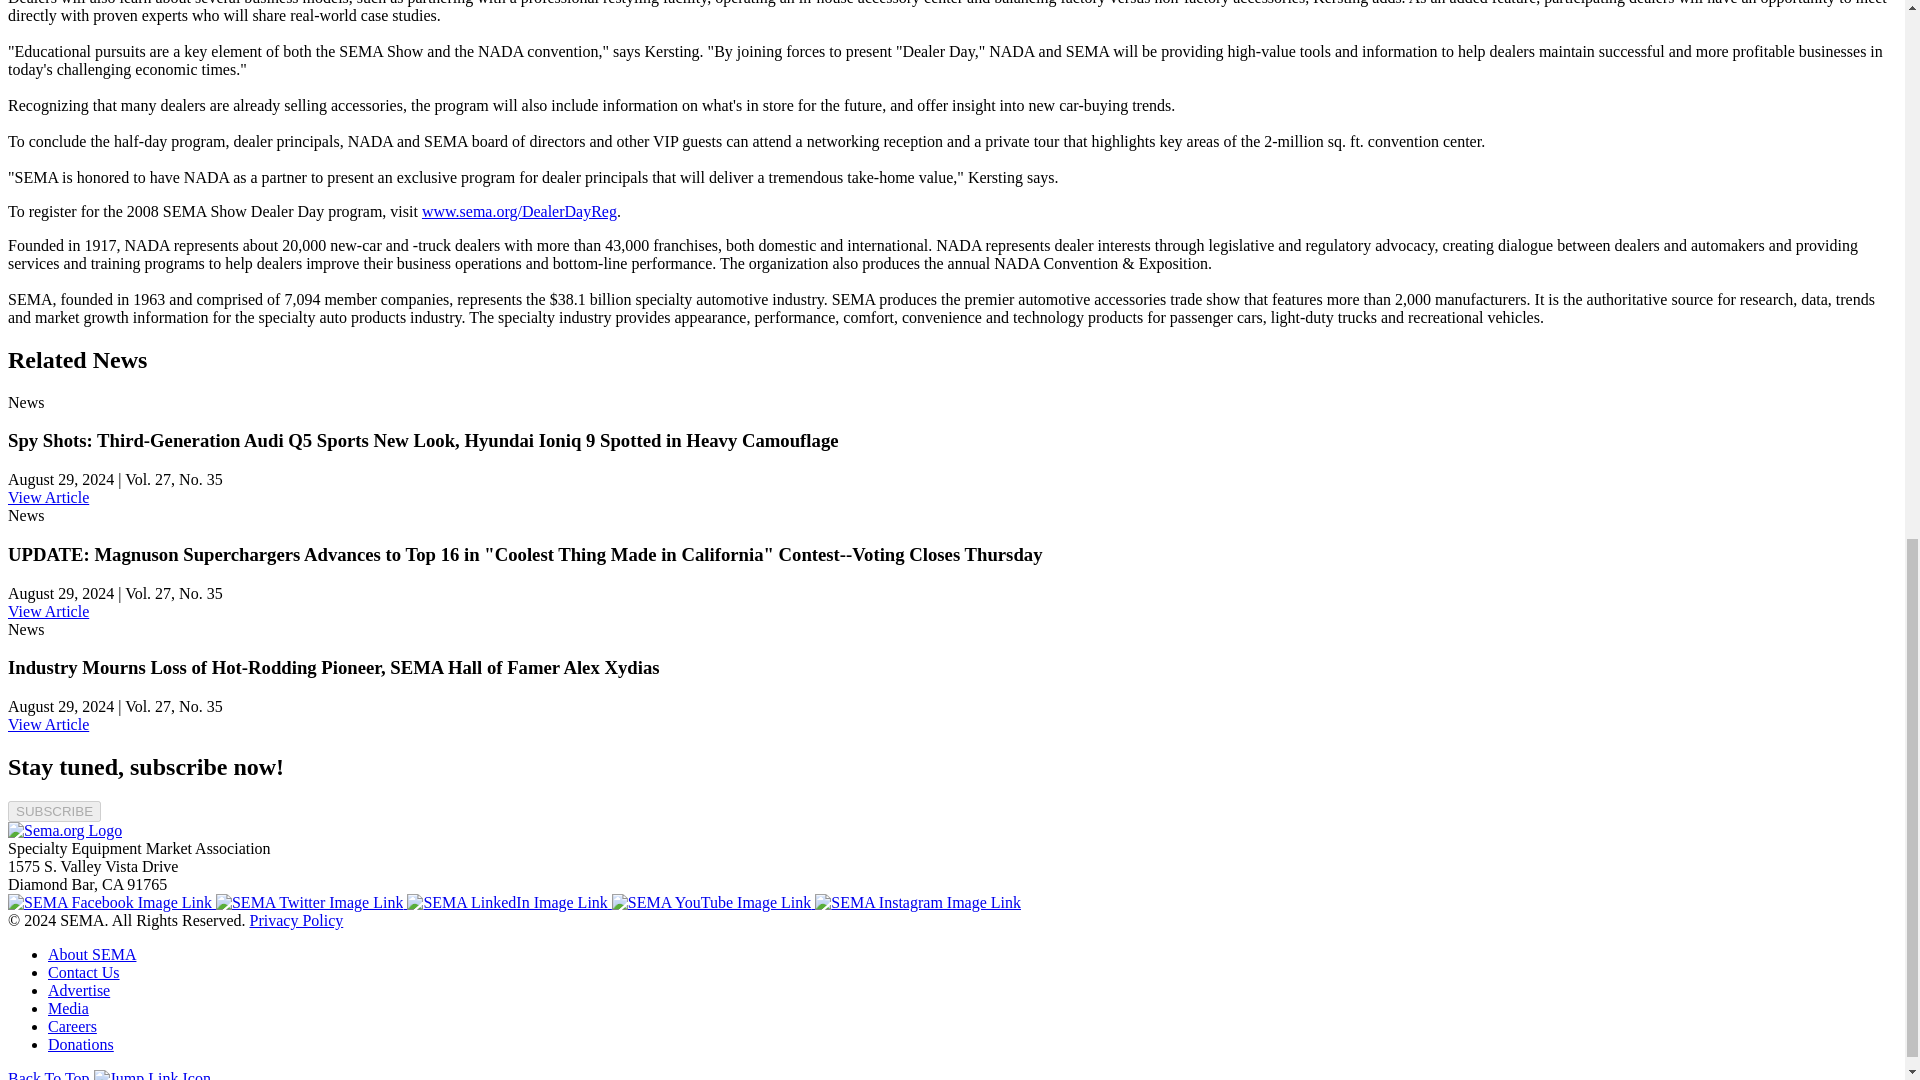 Image resolution: width=1920 pixels, height=1080 pixels. Describe the element at coordinates (918, 902) in the screenshot. I see `SEMA Instagram Link` at that location.